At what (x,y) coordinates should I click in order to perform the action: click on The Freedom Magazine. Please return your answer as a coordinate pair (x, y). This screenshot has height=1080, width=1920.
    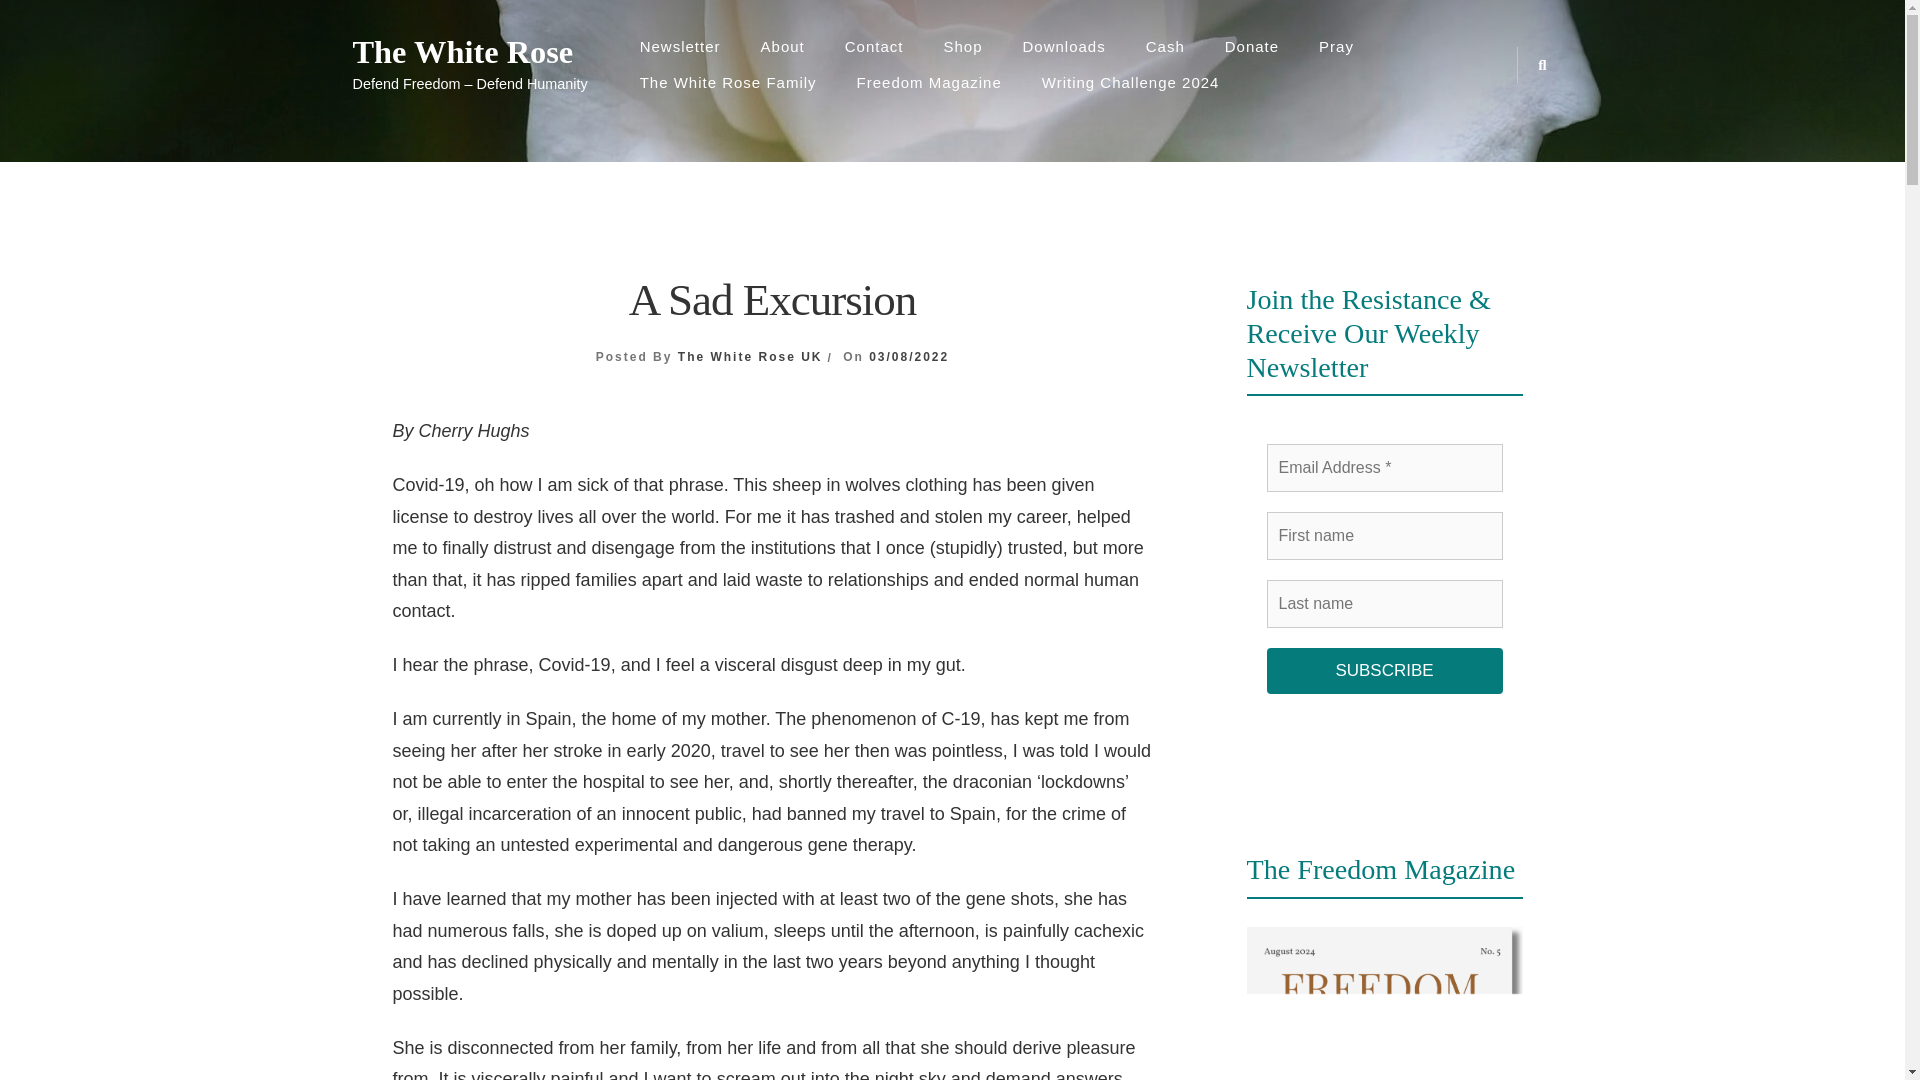
    Looking at the image, I should click on (1384, 1003).